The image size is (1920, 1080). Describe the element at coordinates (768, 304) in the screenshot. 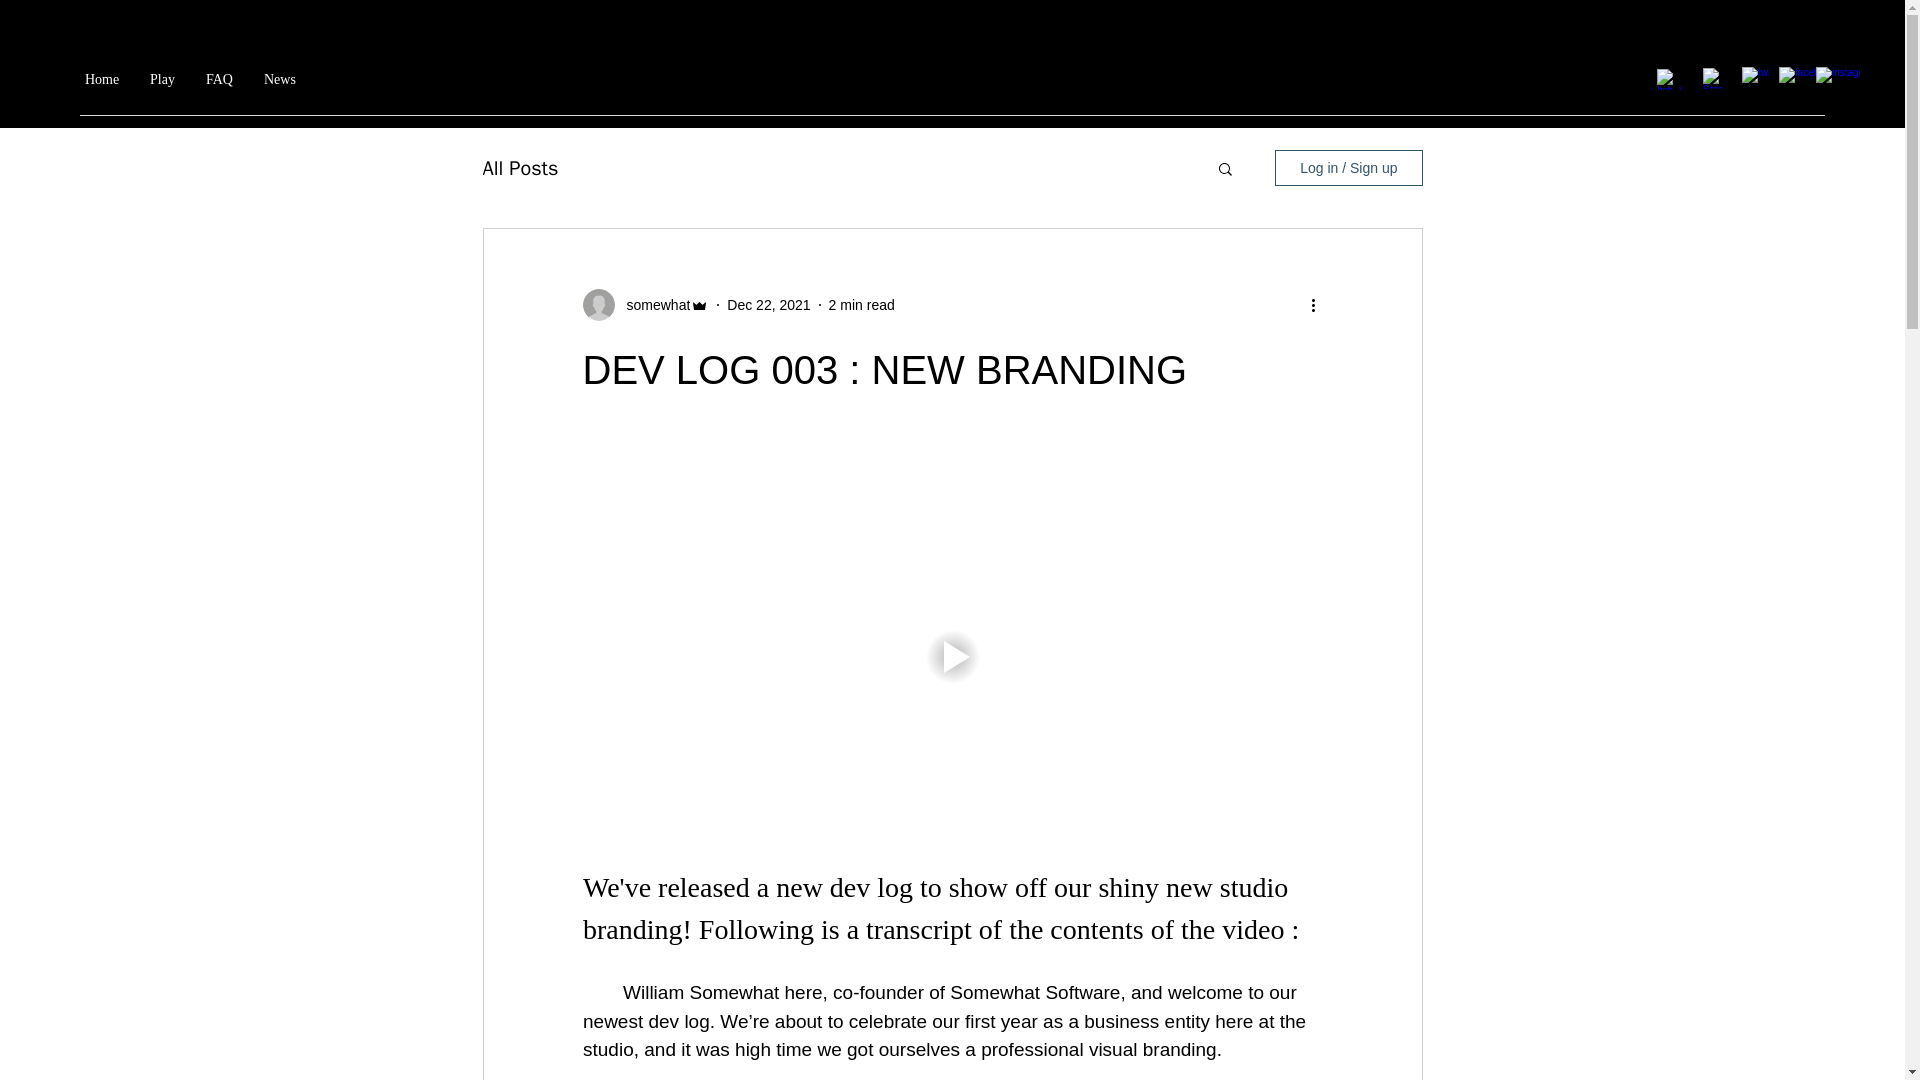

I see `Dec 22, 2021` at that location.